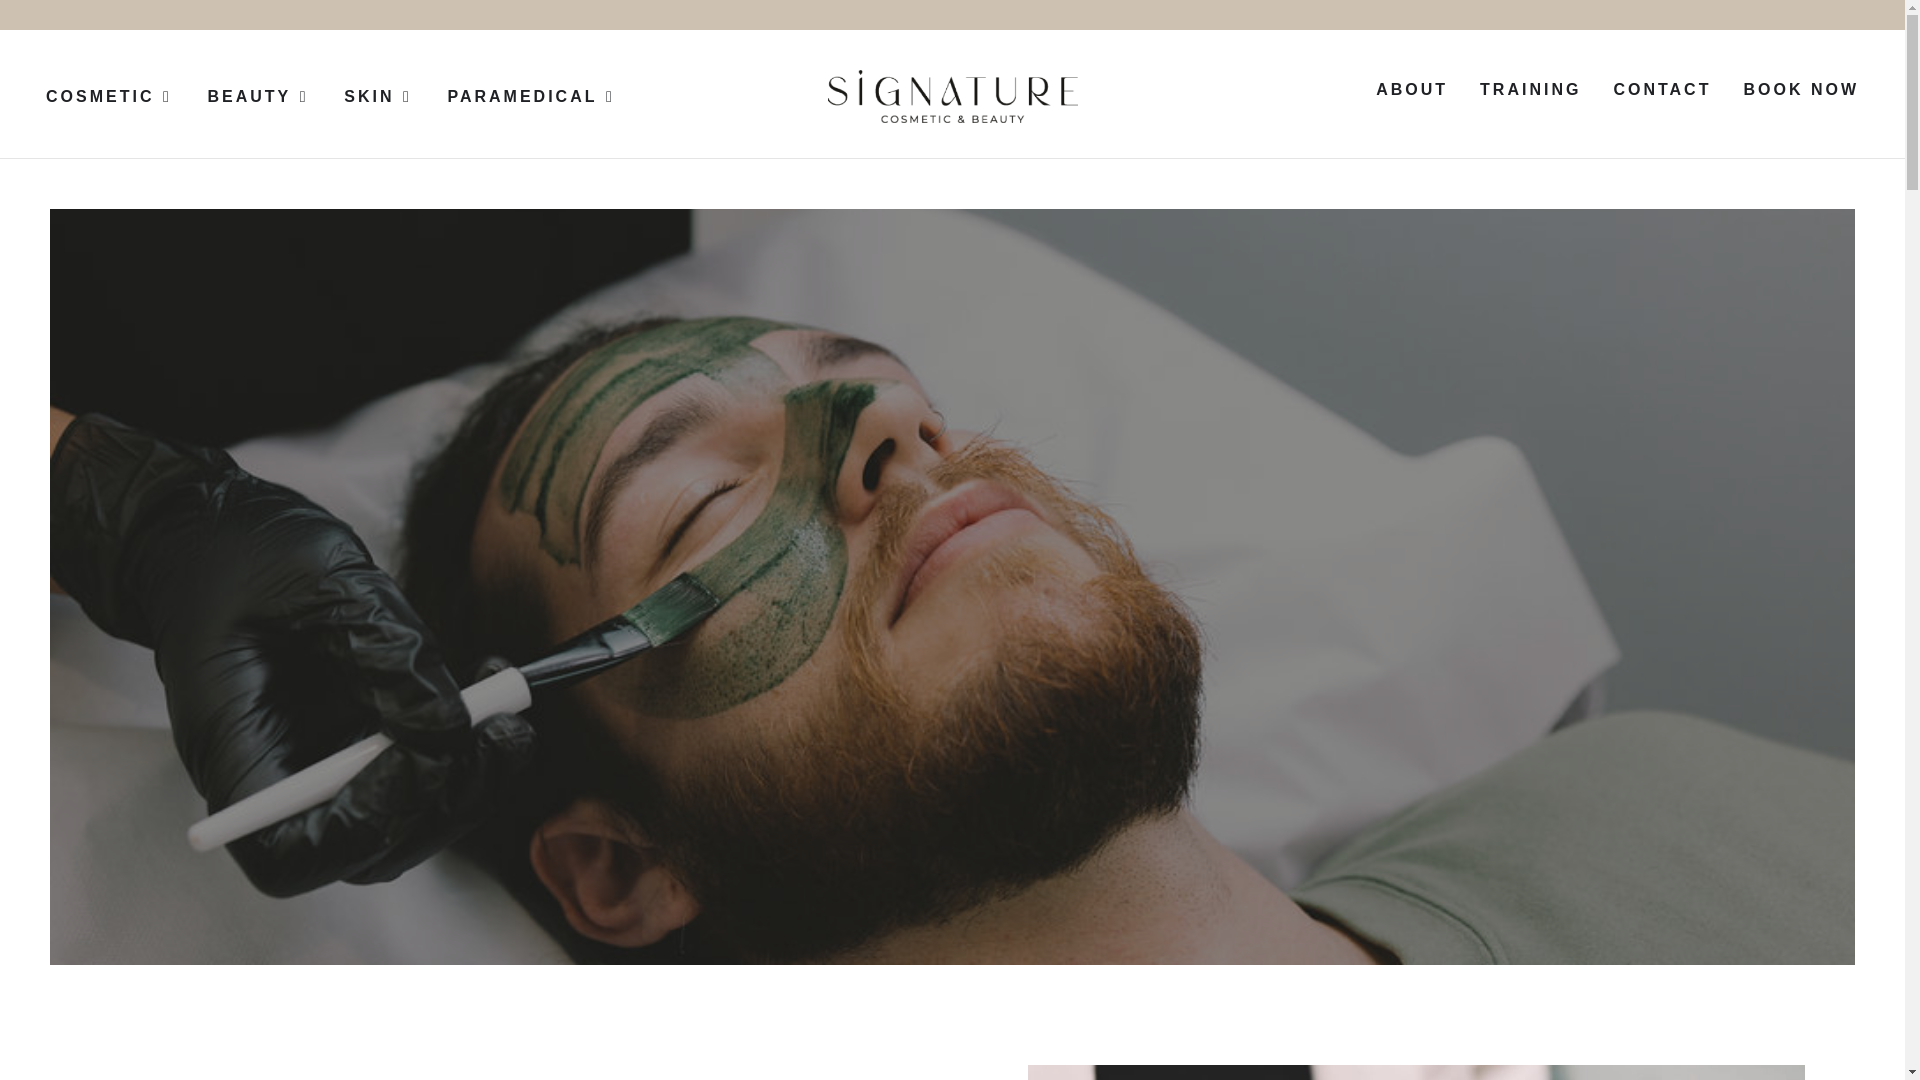 This screenshot has height=1080, width=1920. Describe the element at coordinates (1412, 89) in the screenshot. I see `ABOUT` at that location.